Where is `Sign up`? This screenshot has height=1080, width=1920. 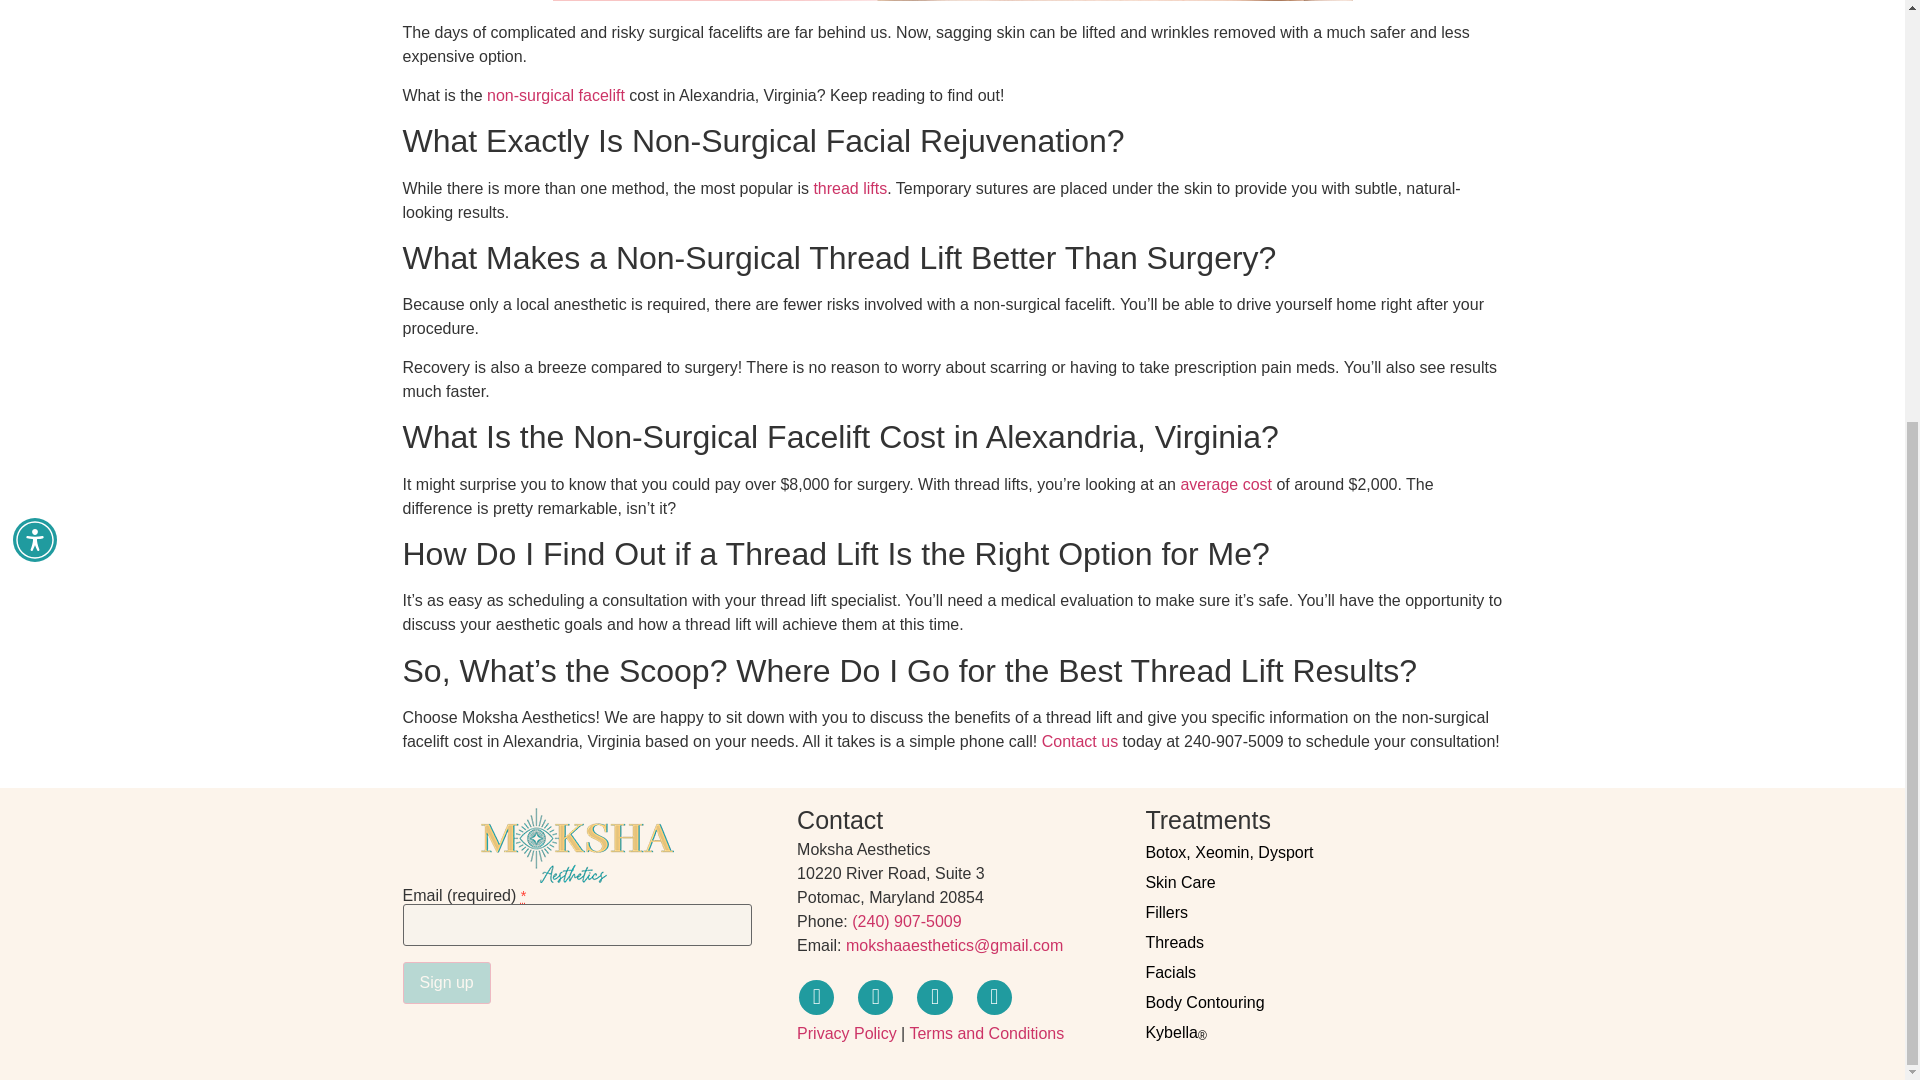 Sign up is located at coordinates (445, 983).